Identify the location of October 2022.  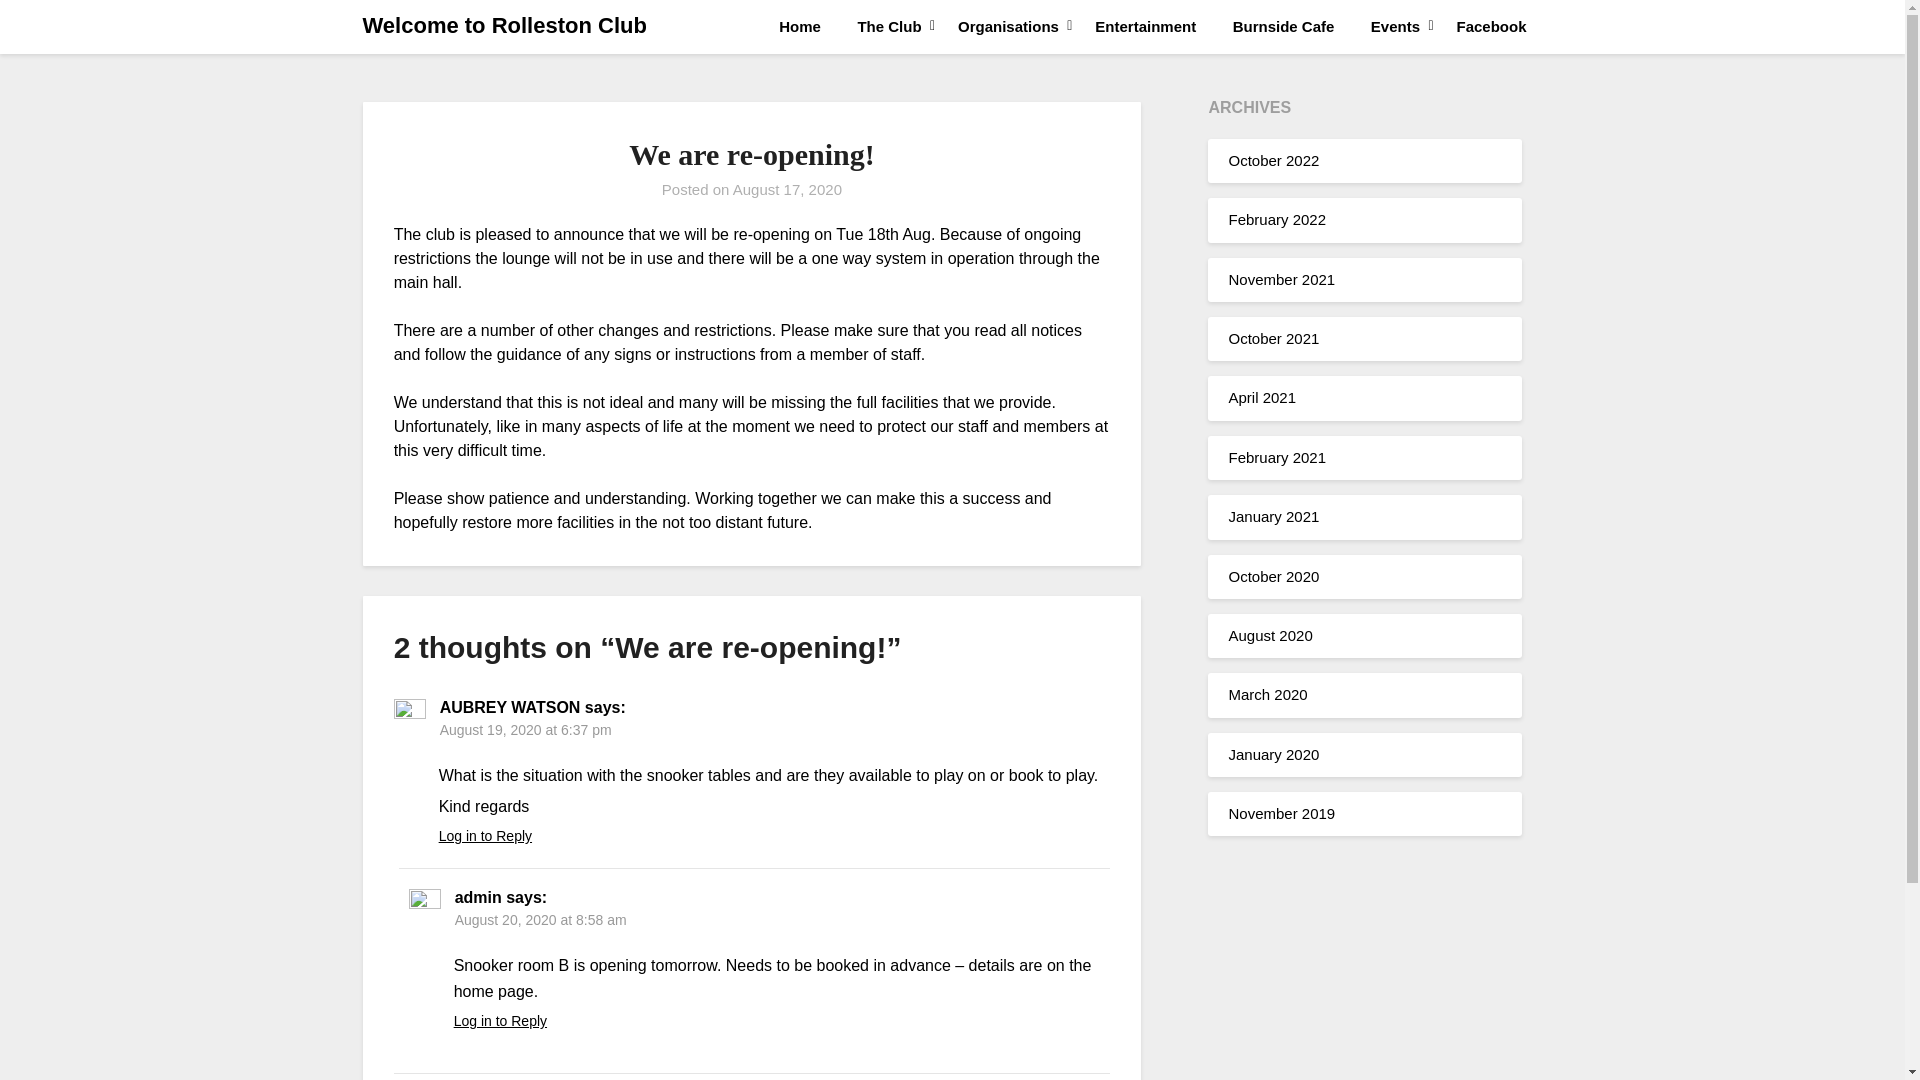
(1274, 160).